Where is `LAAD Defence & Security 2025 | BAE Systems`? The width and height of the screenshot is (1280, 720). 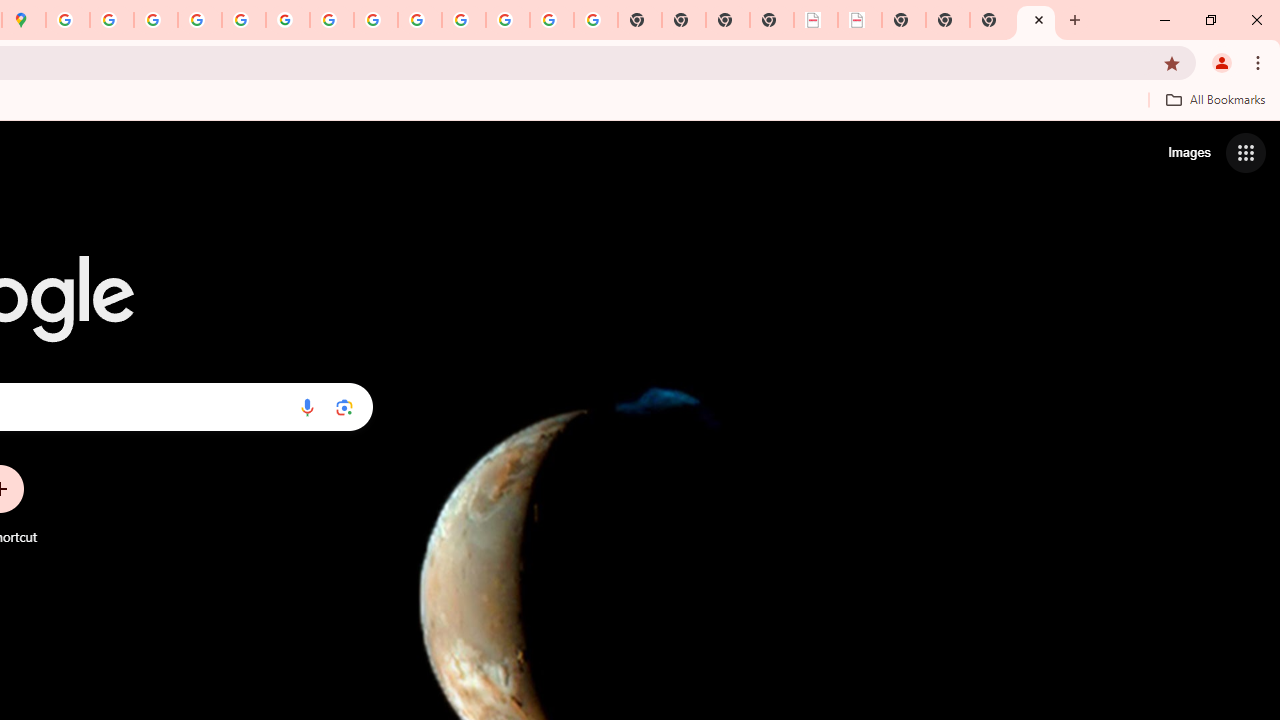 LAAD Defence & Security 2025 | BAE Systems is located at coordinates (816, 20).